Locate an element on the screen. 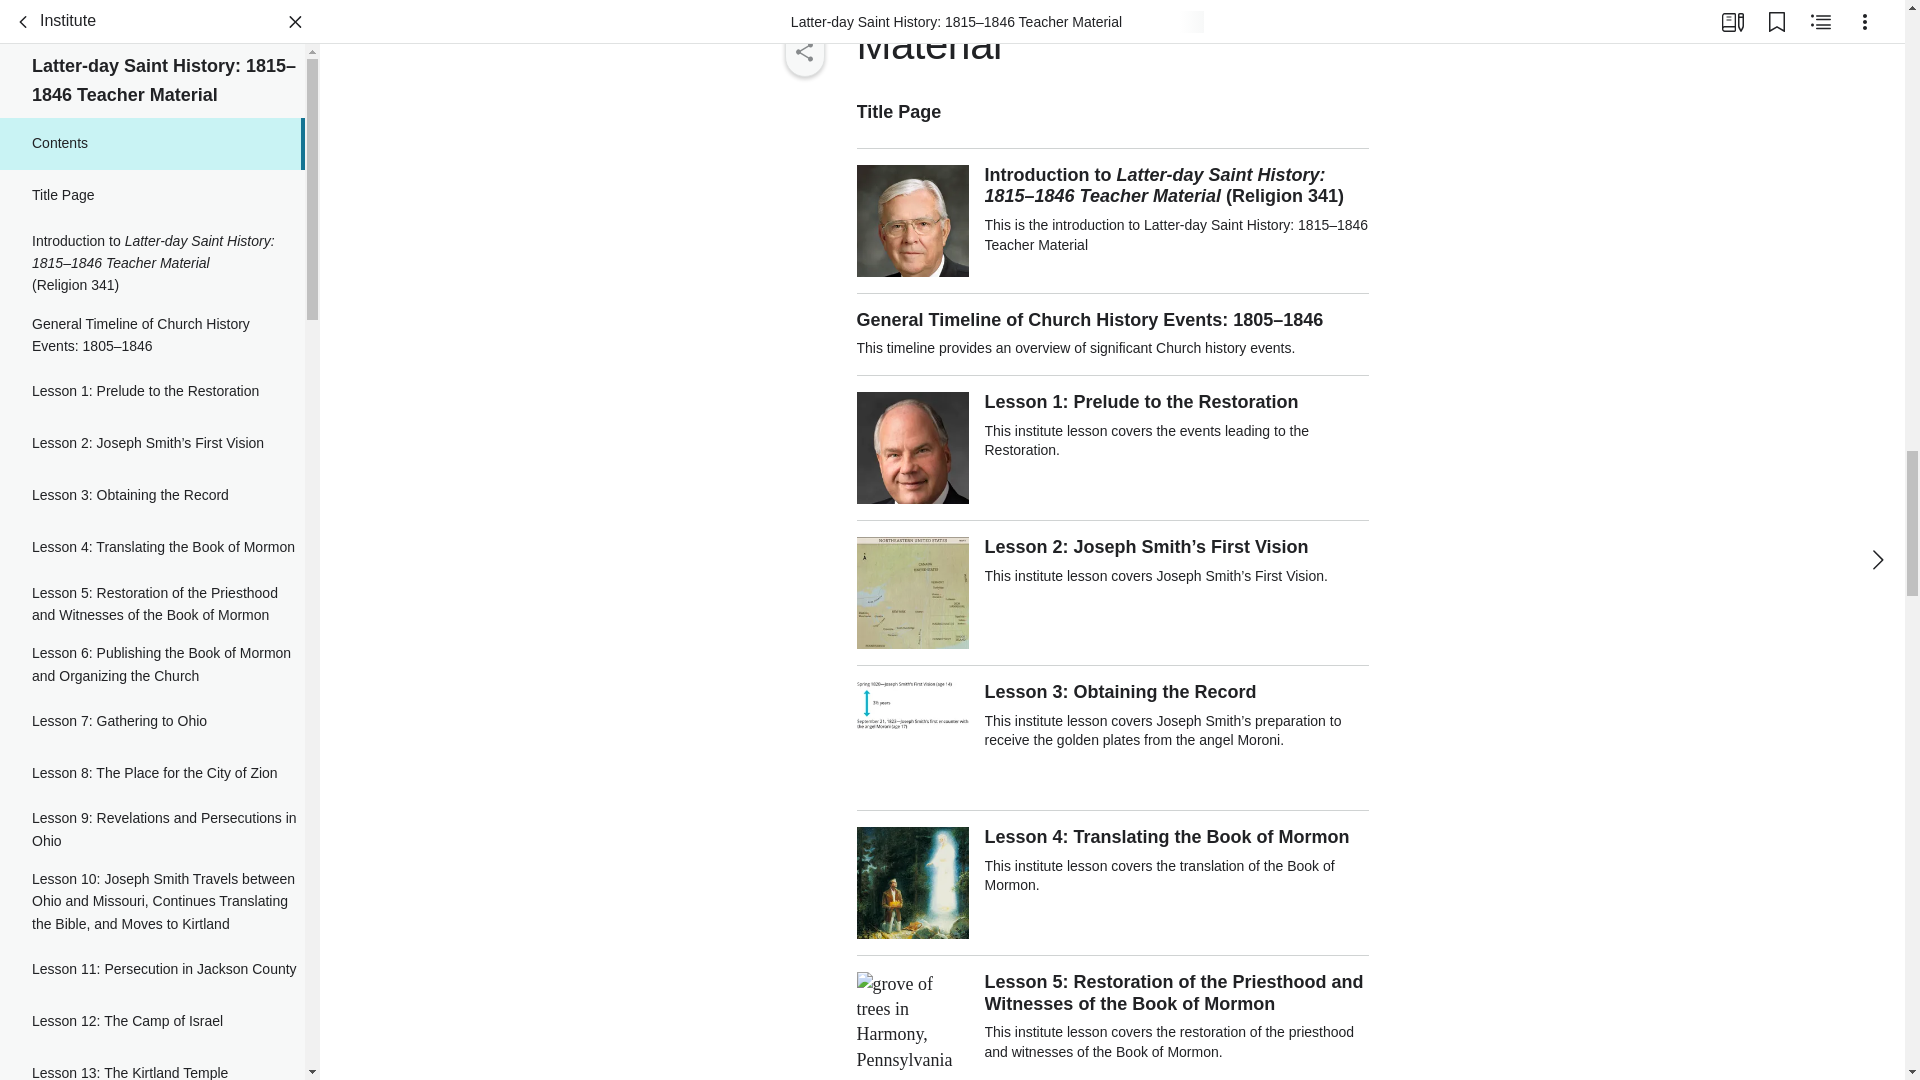 The height and width of the screenshot is (1080, 1920). Share is located at coordinates (803, 52).